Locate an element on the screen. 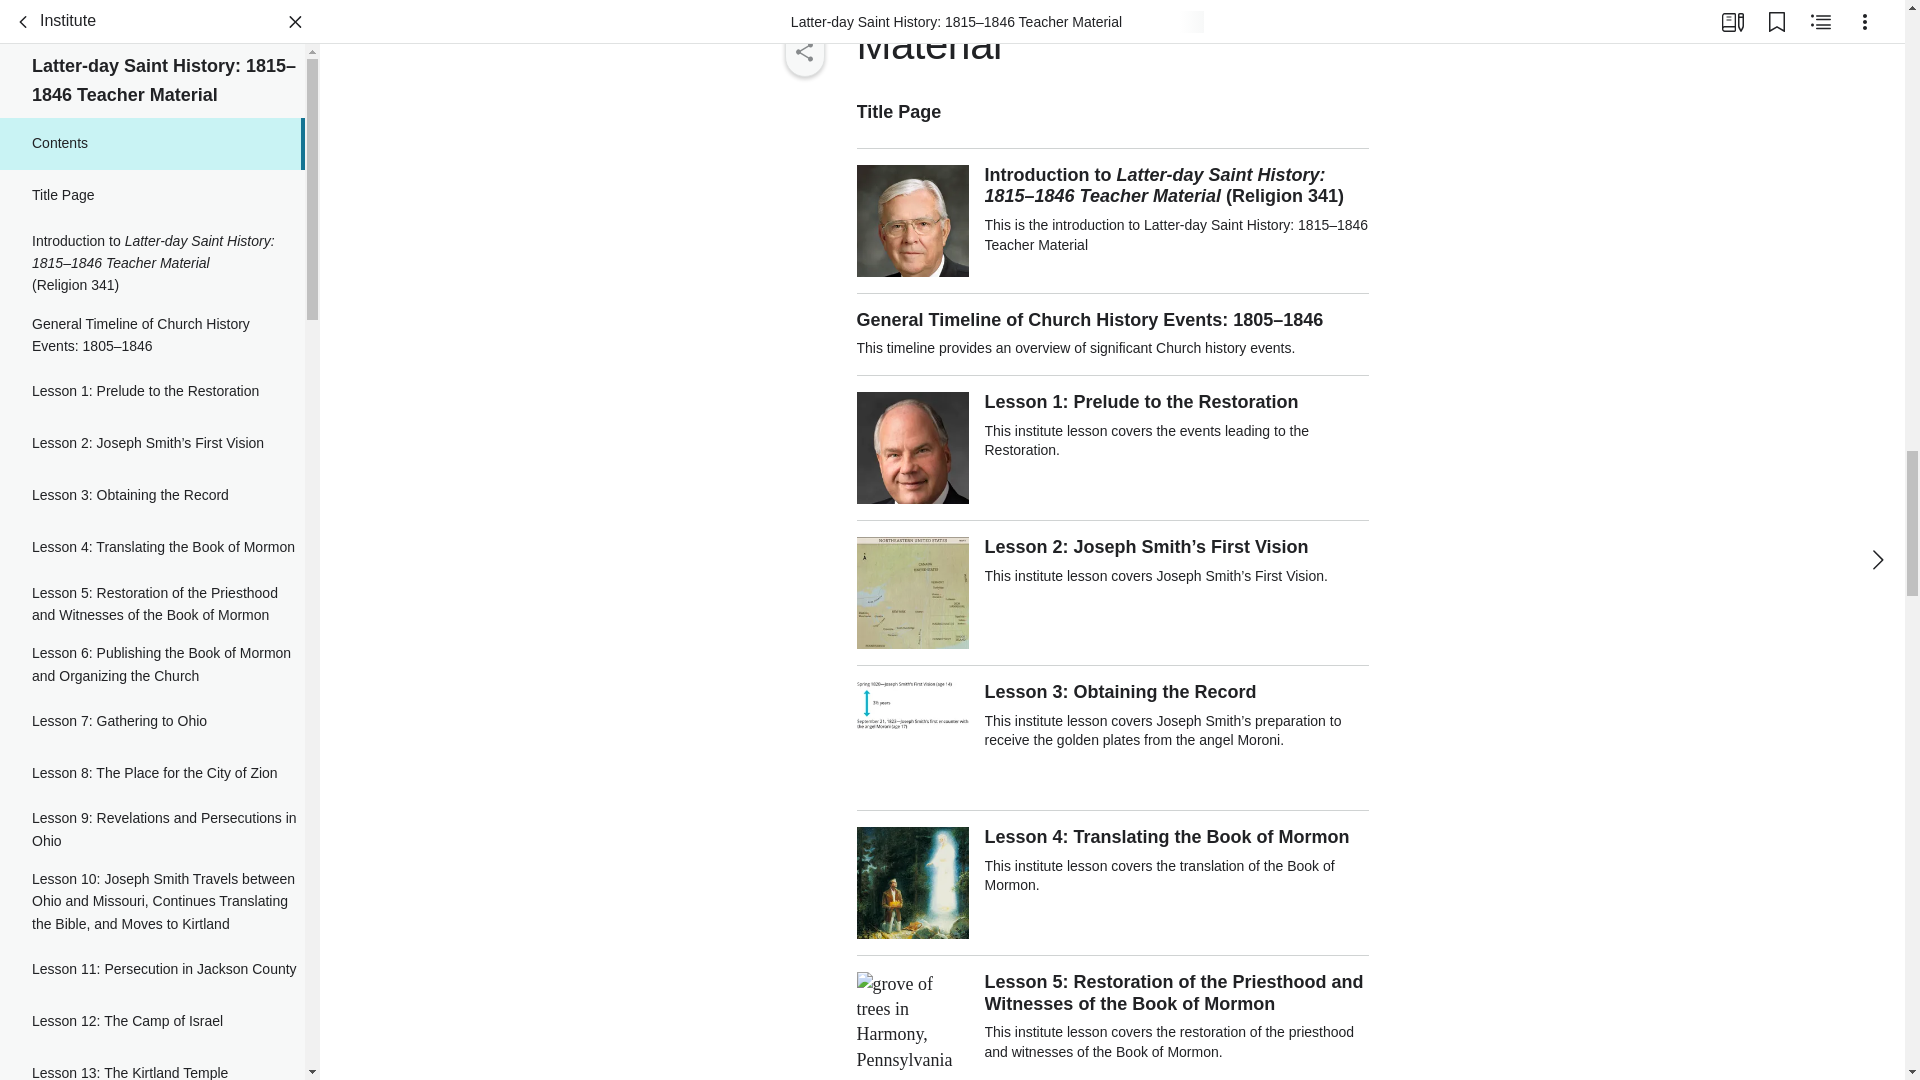 The height and width of the screenshot is (1080, 1920). Share is located at coordinates (803, 52).